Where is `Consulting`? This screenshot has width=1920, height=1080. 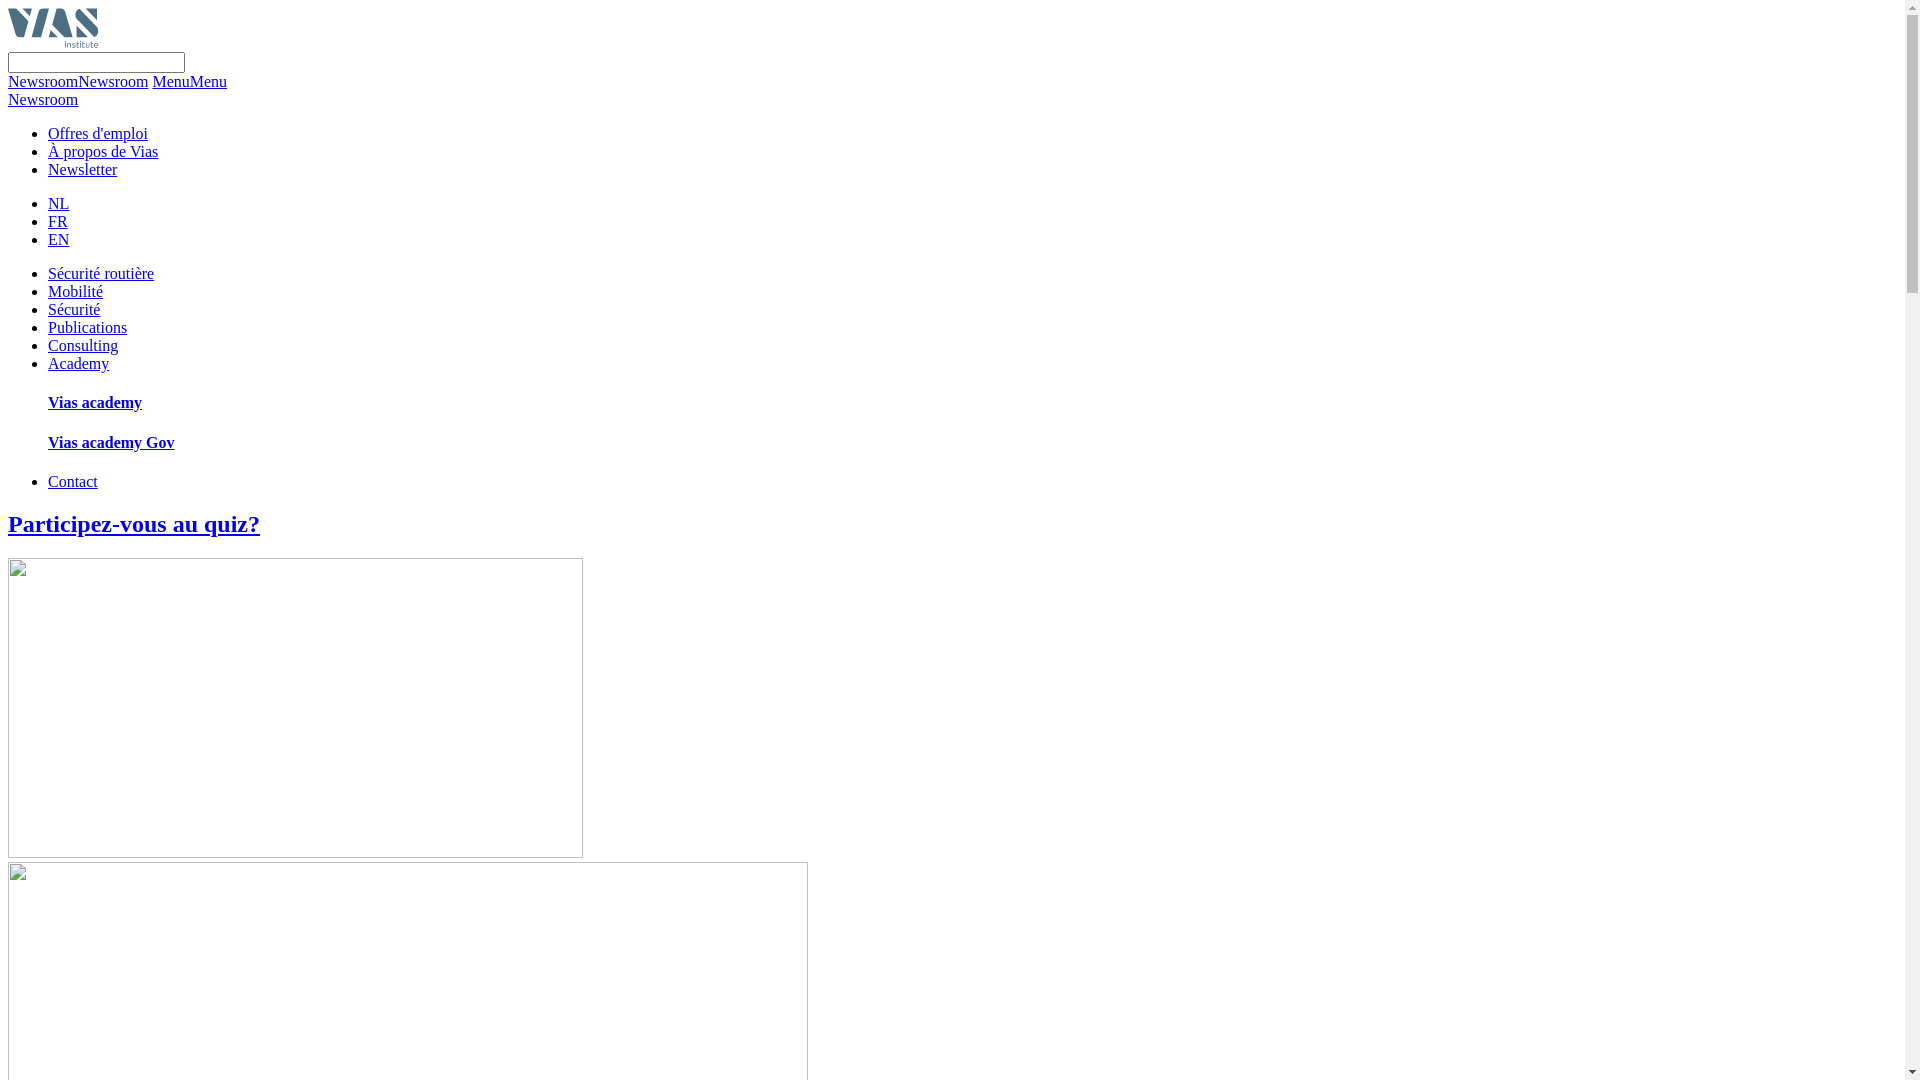
Consulting is located at coordinates (83, 346).